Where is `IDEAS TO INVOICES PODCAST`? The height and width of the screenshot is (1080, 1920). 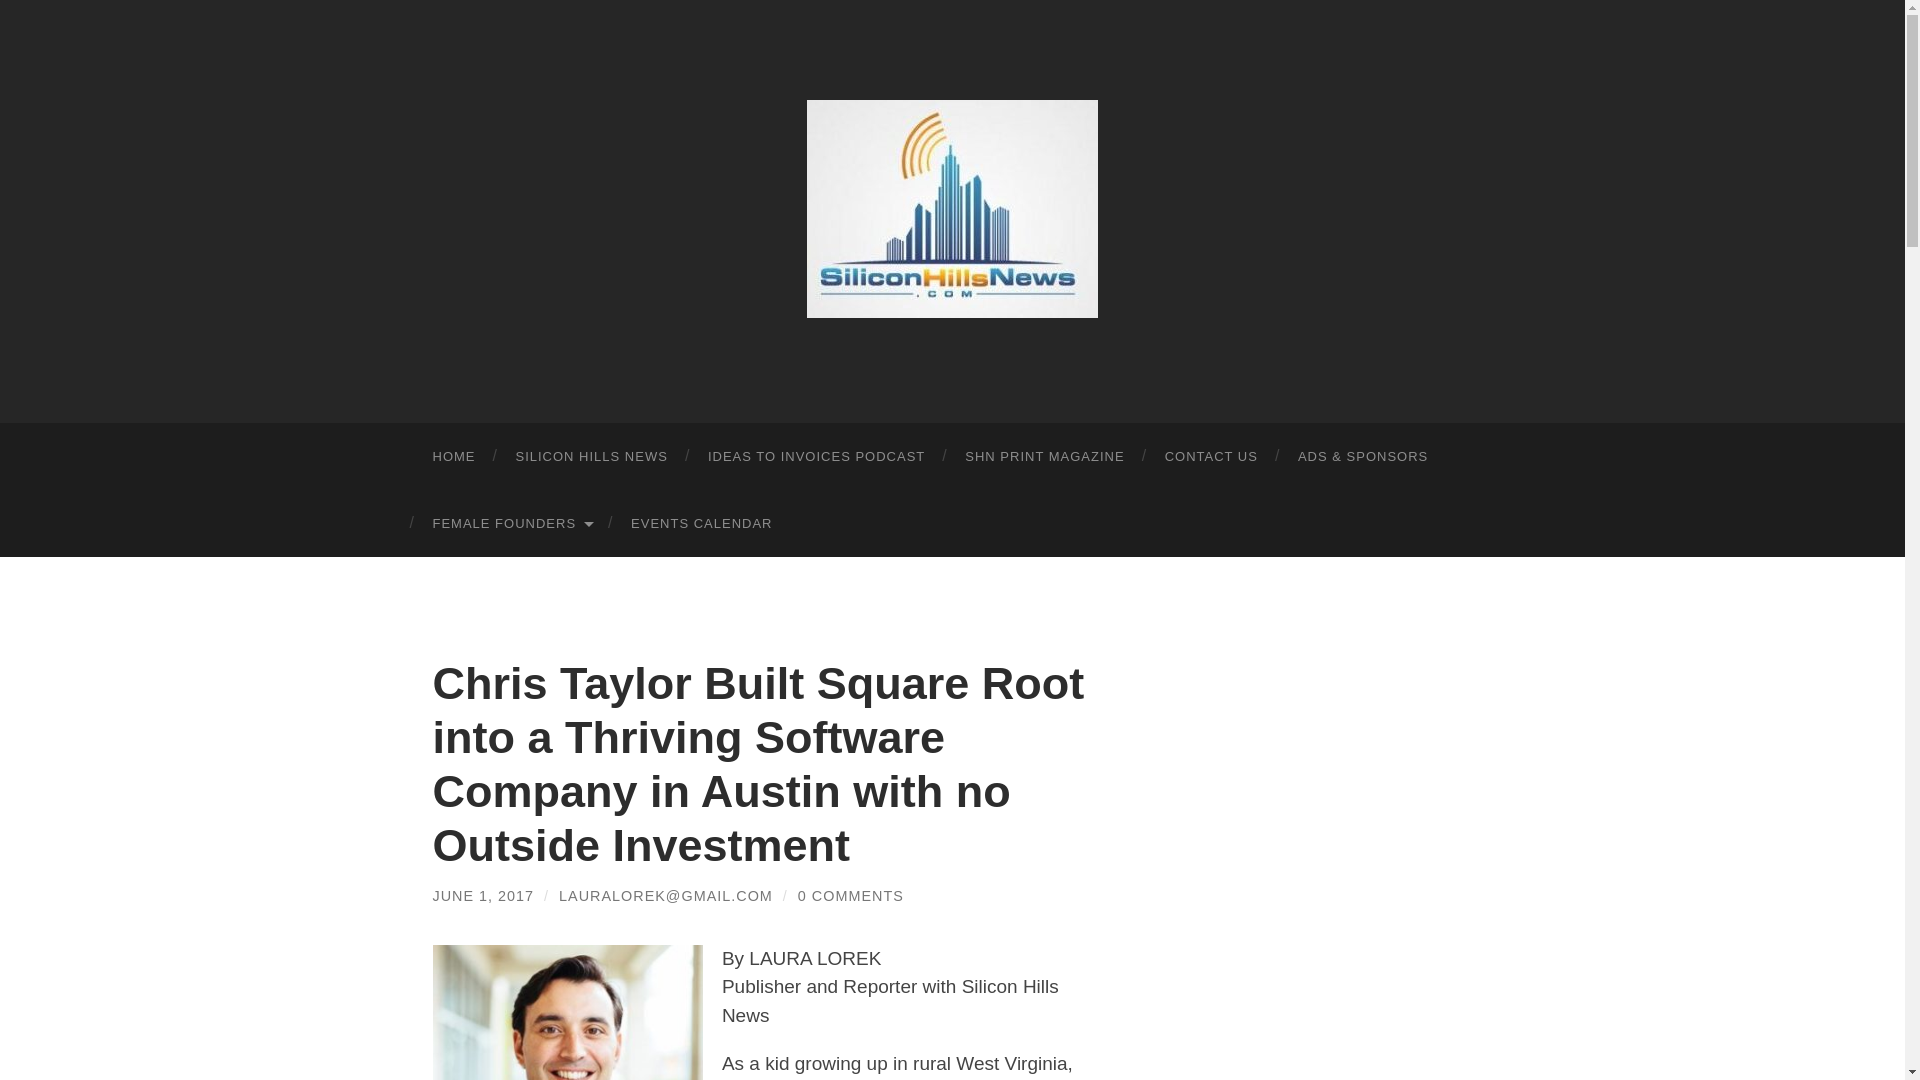 IDEAS TO INVOICES PODCAST is located at coordinates (816, 456).